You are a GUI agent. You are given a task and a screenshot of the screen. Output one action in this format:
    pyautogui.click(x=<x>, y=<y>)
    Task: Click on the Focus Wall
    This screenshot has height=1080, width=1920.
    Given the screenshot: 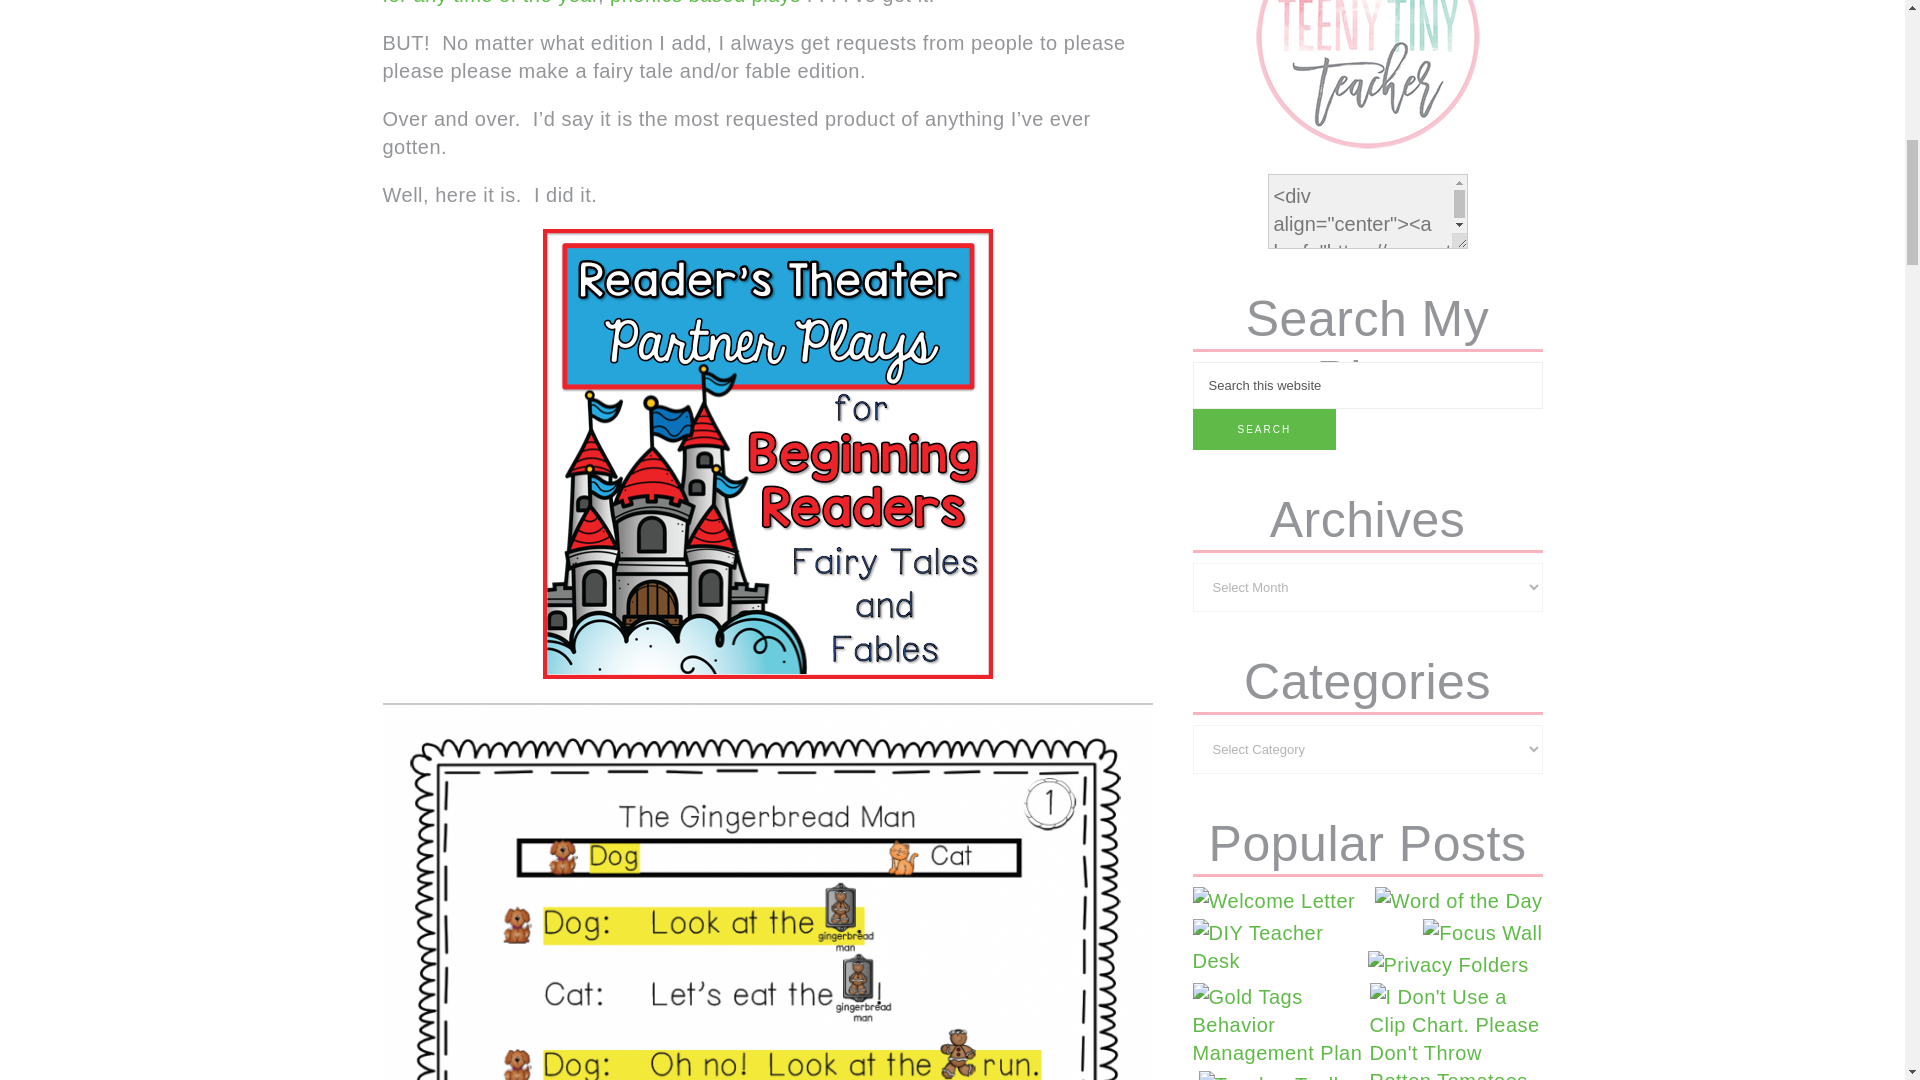 What is the action you would take?
    pyautogui.click(x=1482, y=933)
    